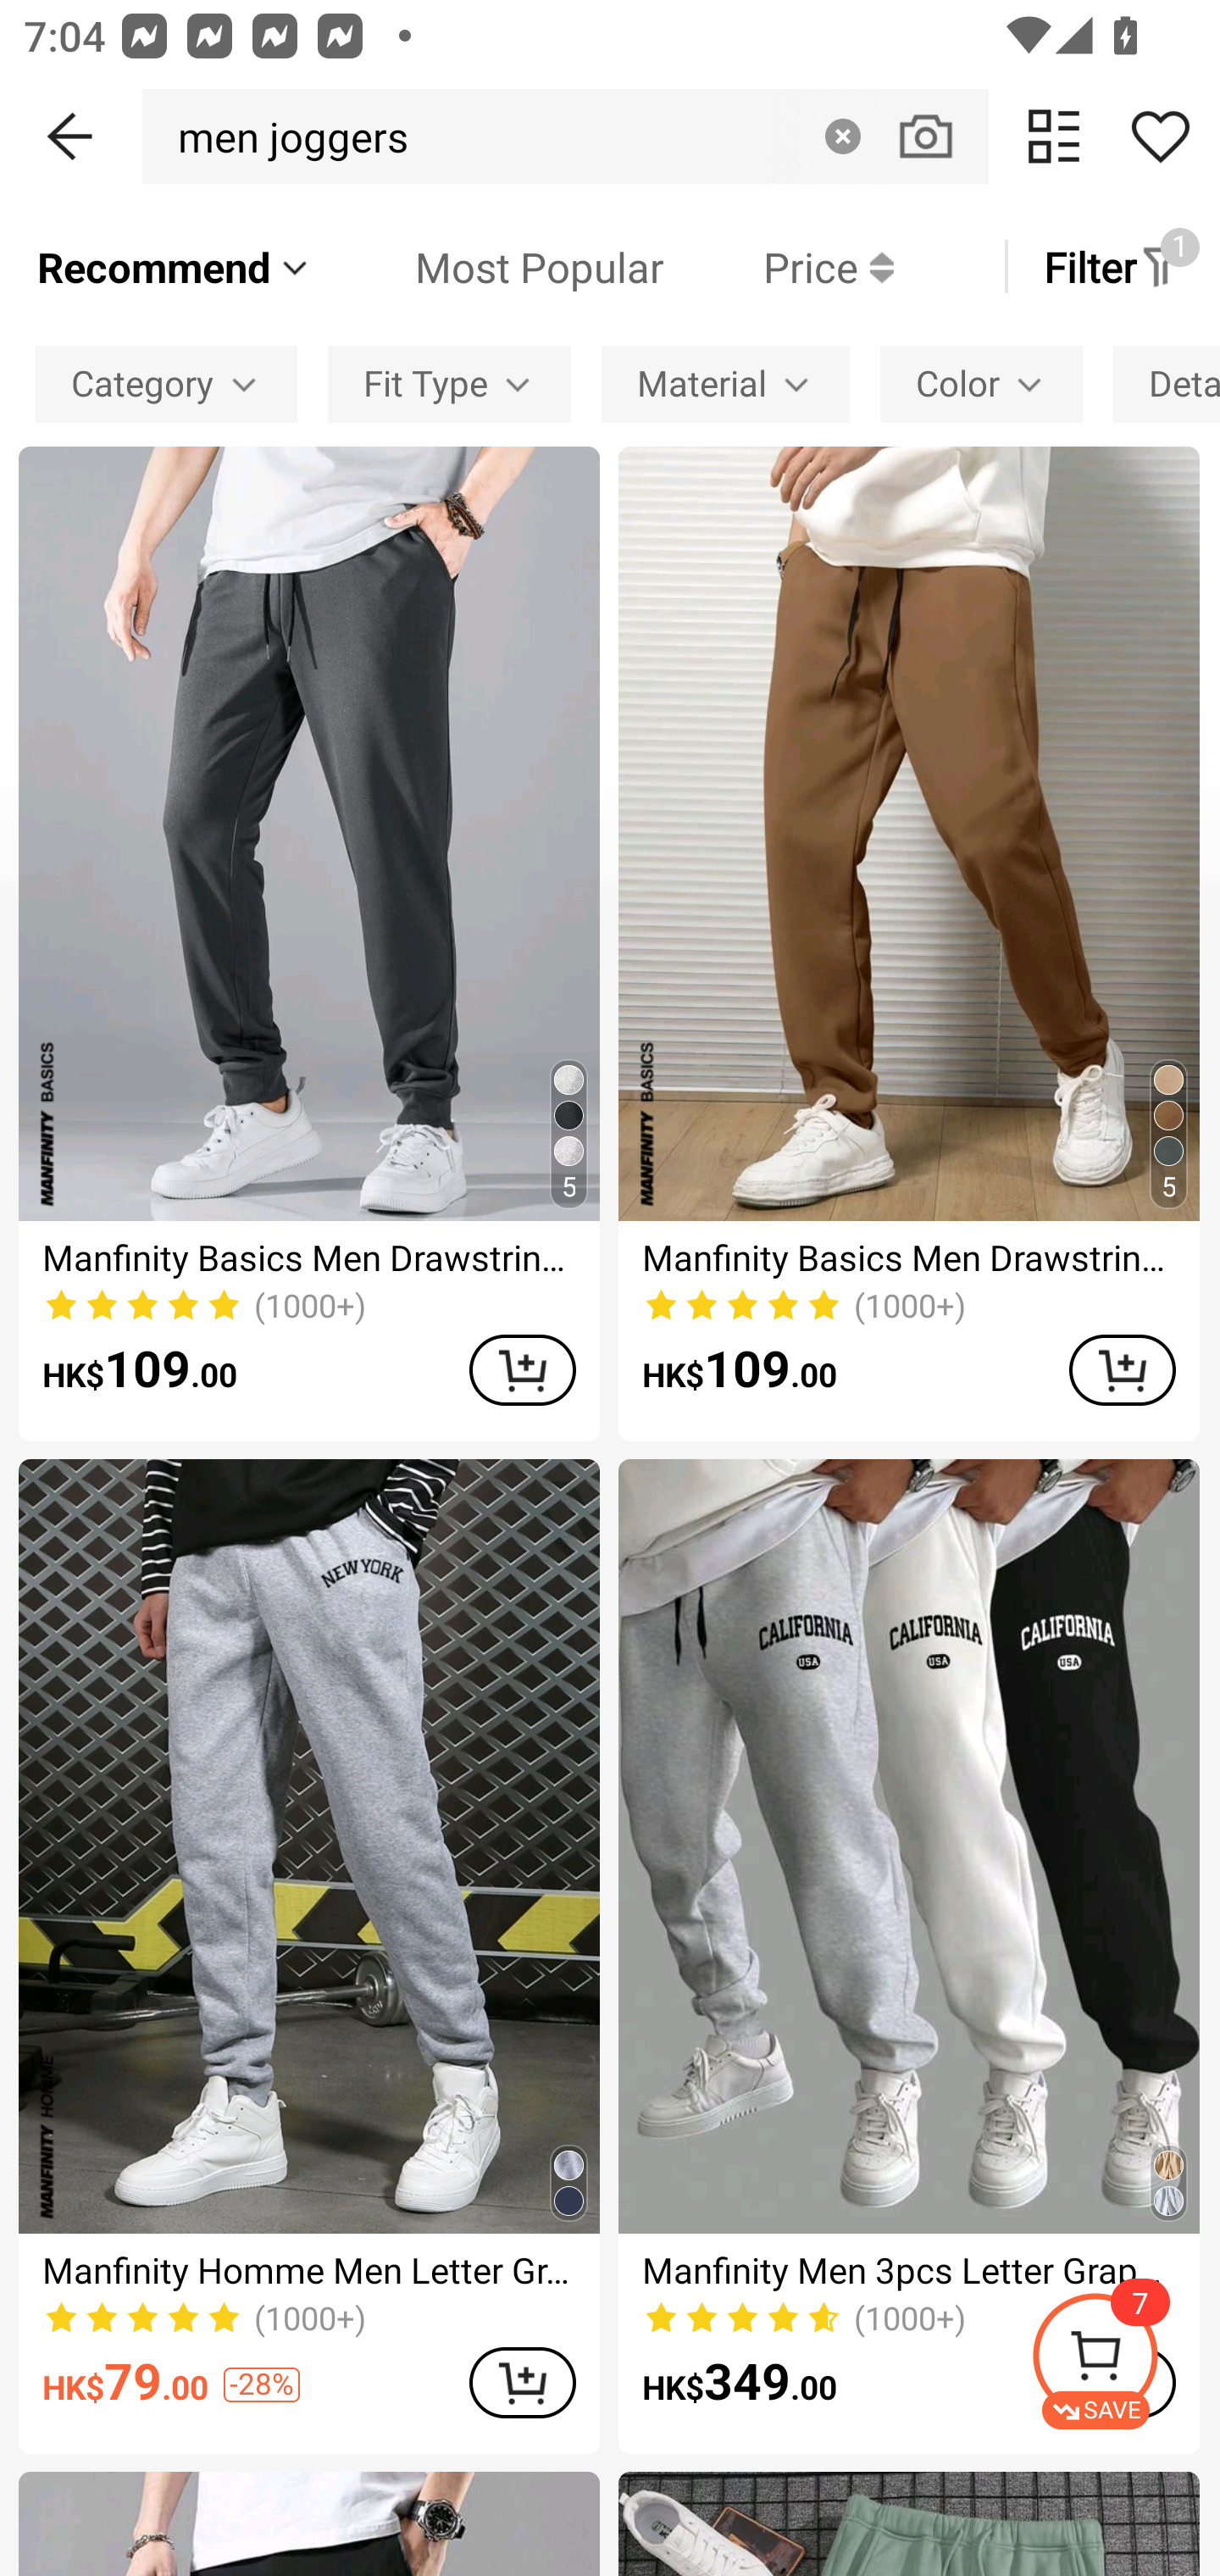 The image size is (1220, 2576). What do you see at coordinates (1125, 2361) in the screenshot?
I see `SAVE` at bounding box center [1125, 2361].